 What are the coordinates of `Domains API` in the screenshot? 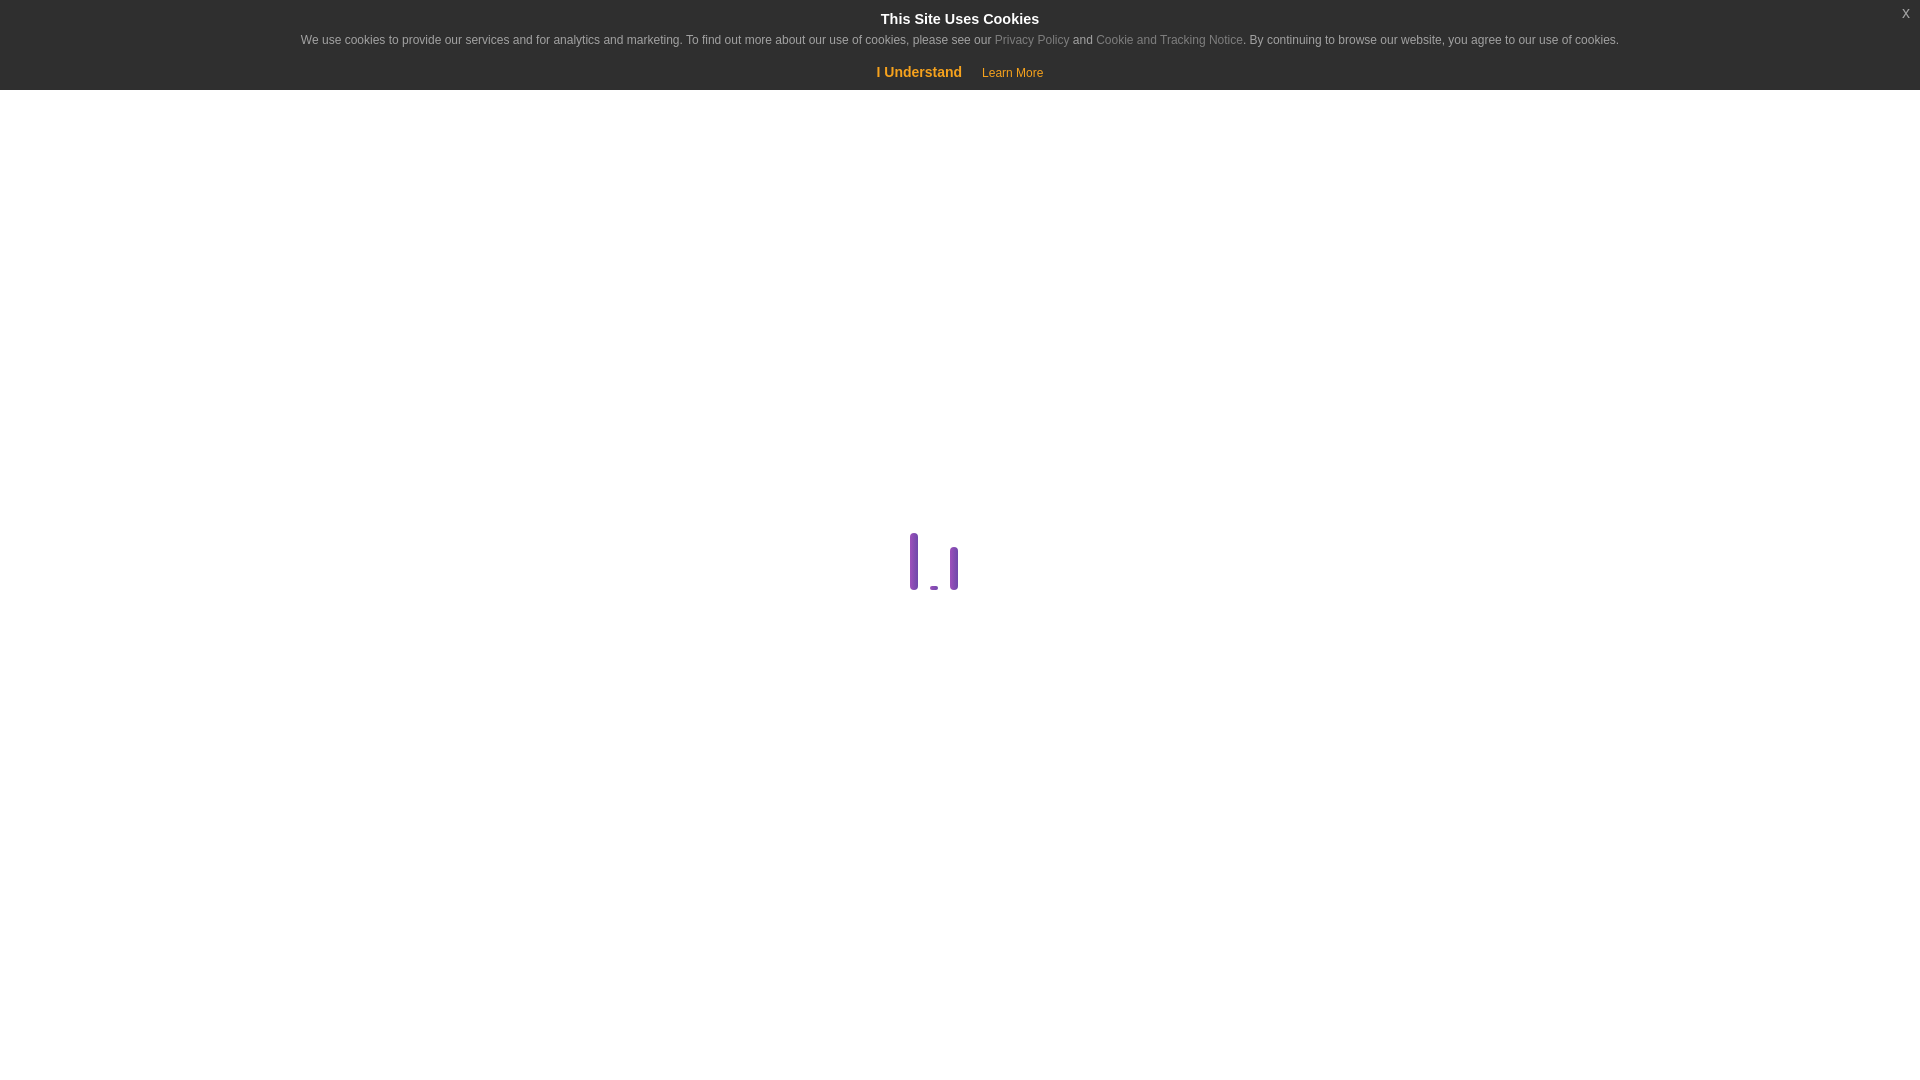 It's located at (374, 748).